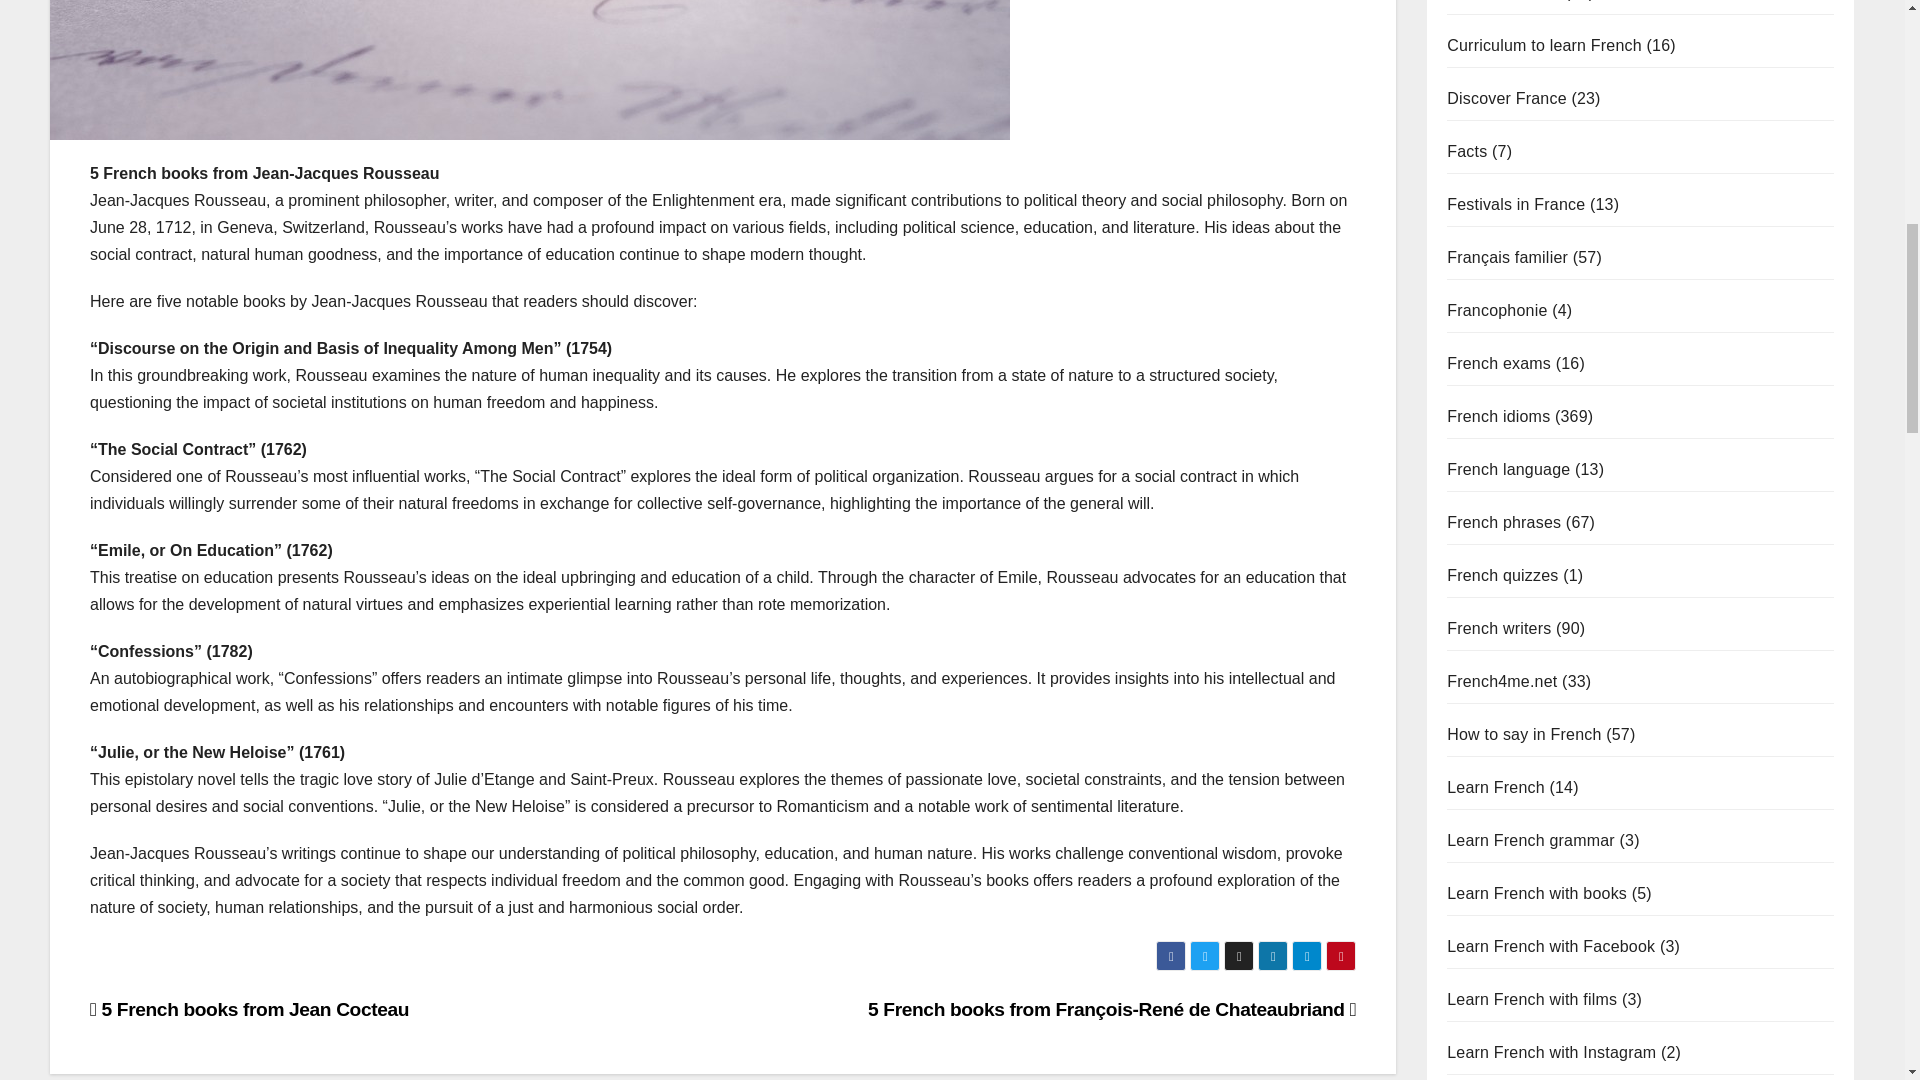 This screenshot has height=1080, width=1920. What do you see at coordinates (249, 1009) in the screenshot?
I see `5 French books from Jean Cocteau` at bounding box center [249, 1009].